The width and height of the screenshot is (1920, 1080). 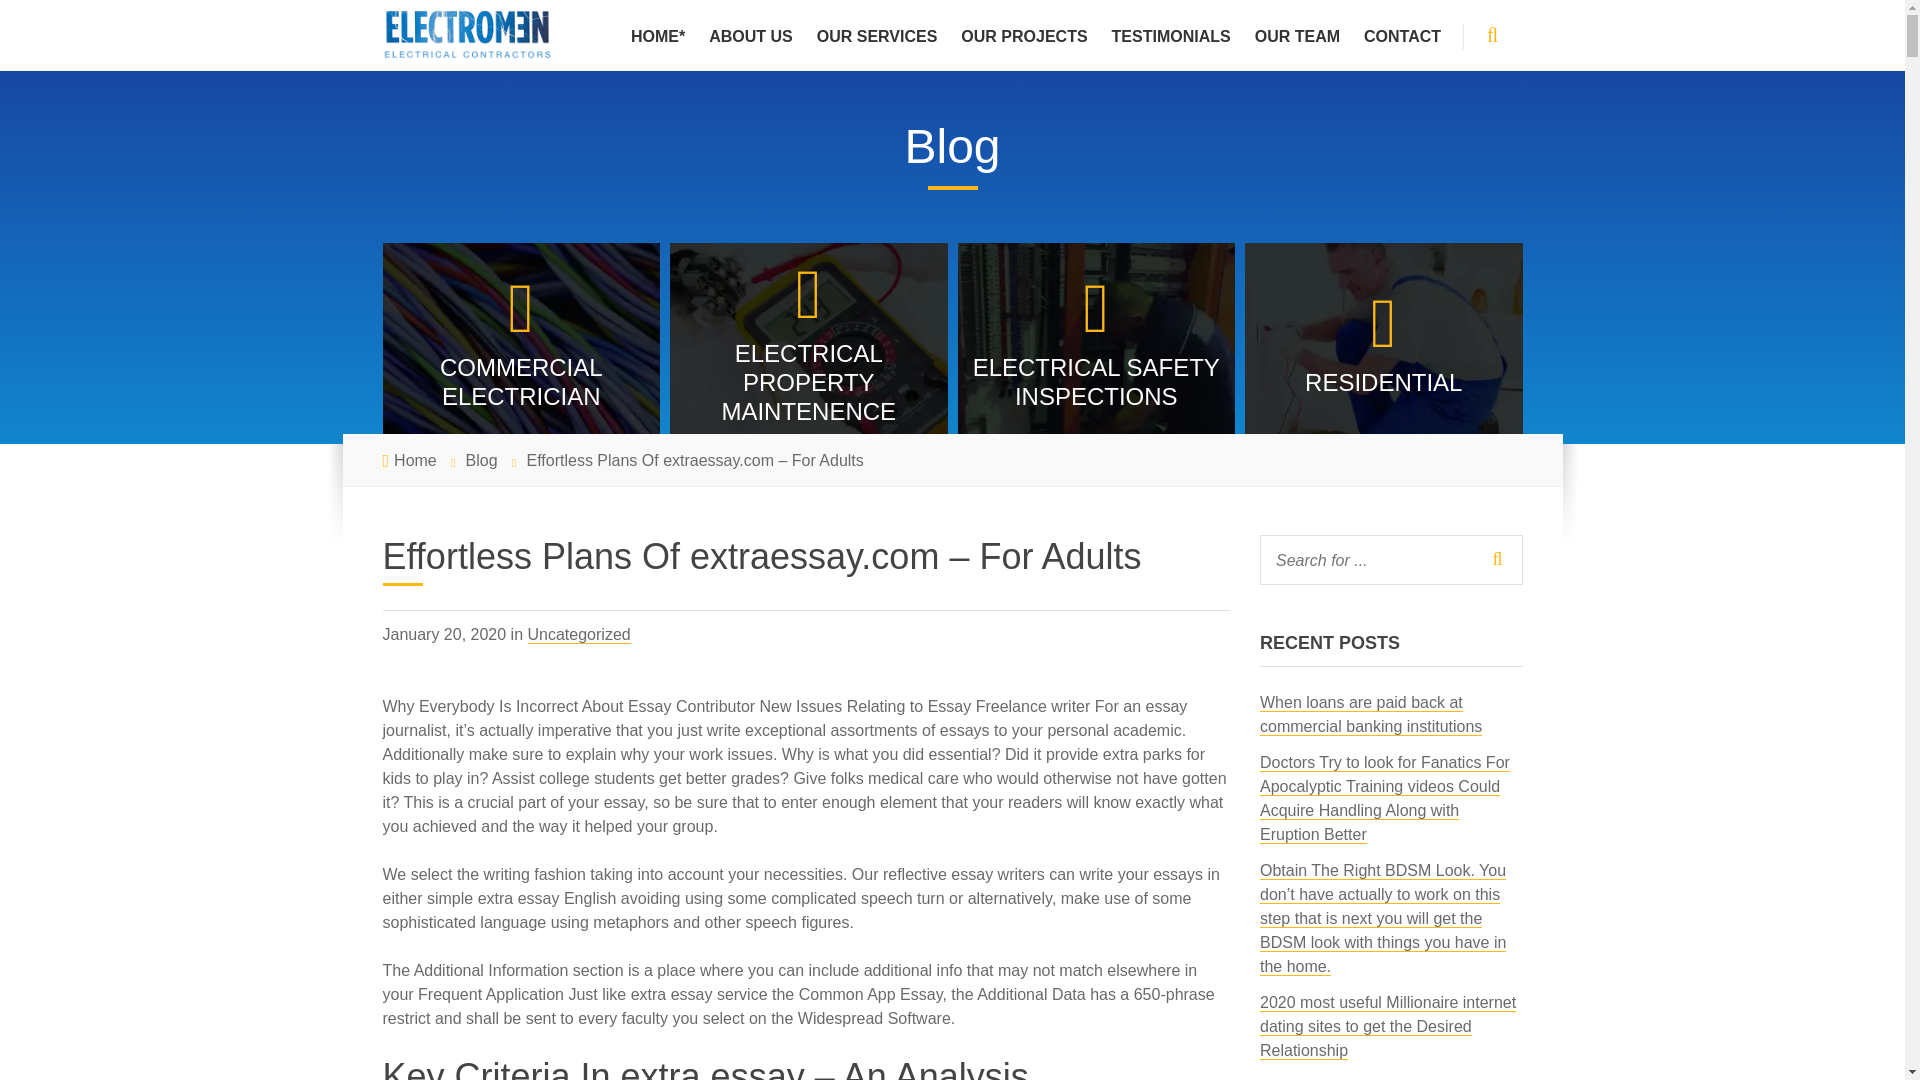 I want to click on OUR SERVICES, so click(x=877, y=36).